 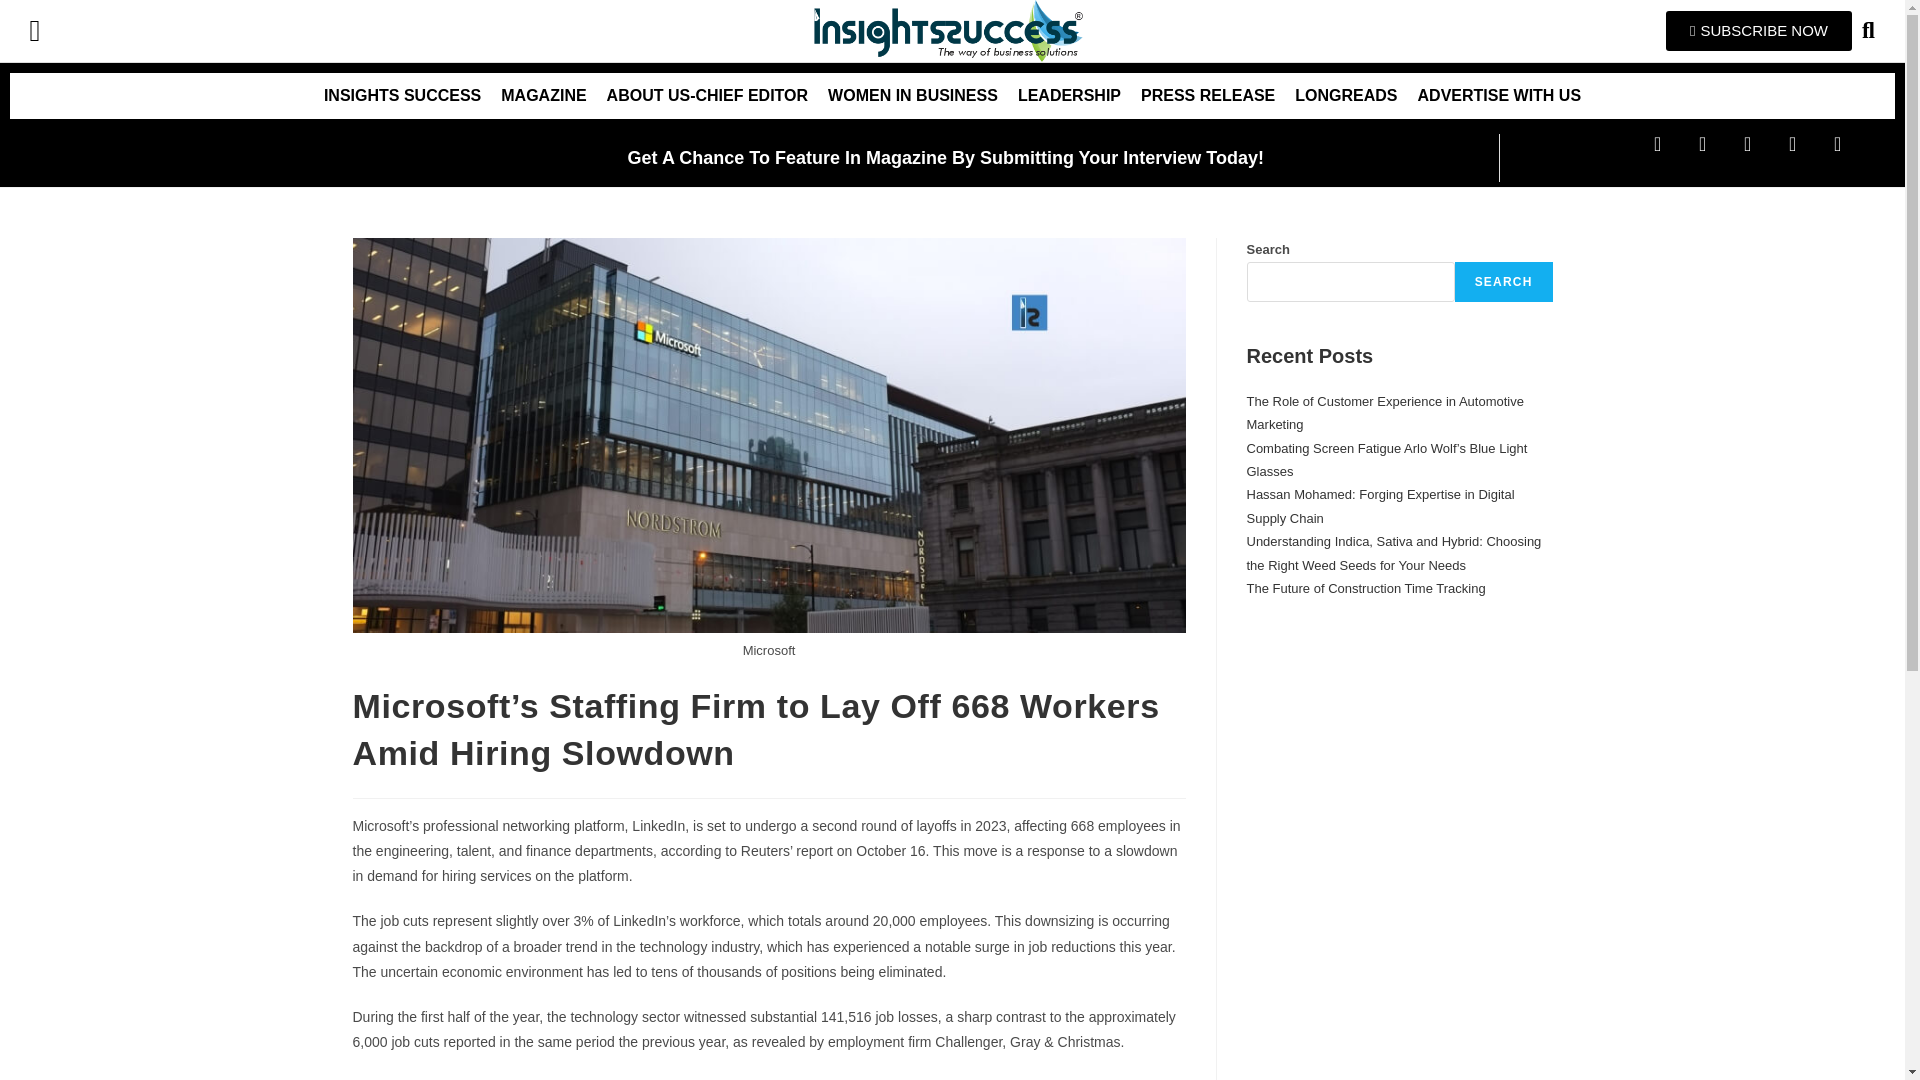 What do you see at coordinates (1759, 30) in the screenshot?
I see `SUBSCRIBE NOW` at bounding box center [1759, 30].